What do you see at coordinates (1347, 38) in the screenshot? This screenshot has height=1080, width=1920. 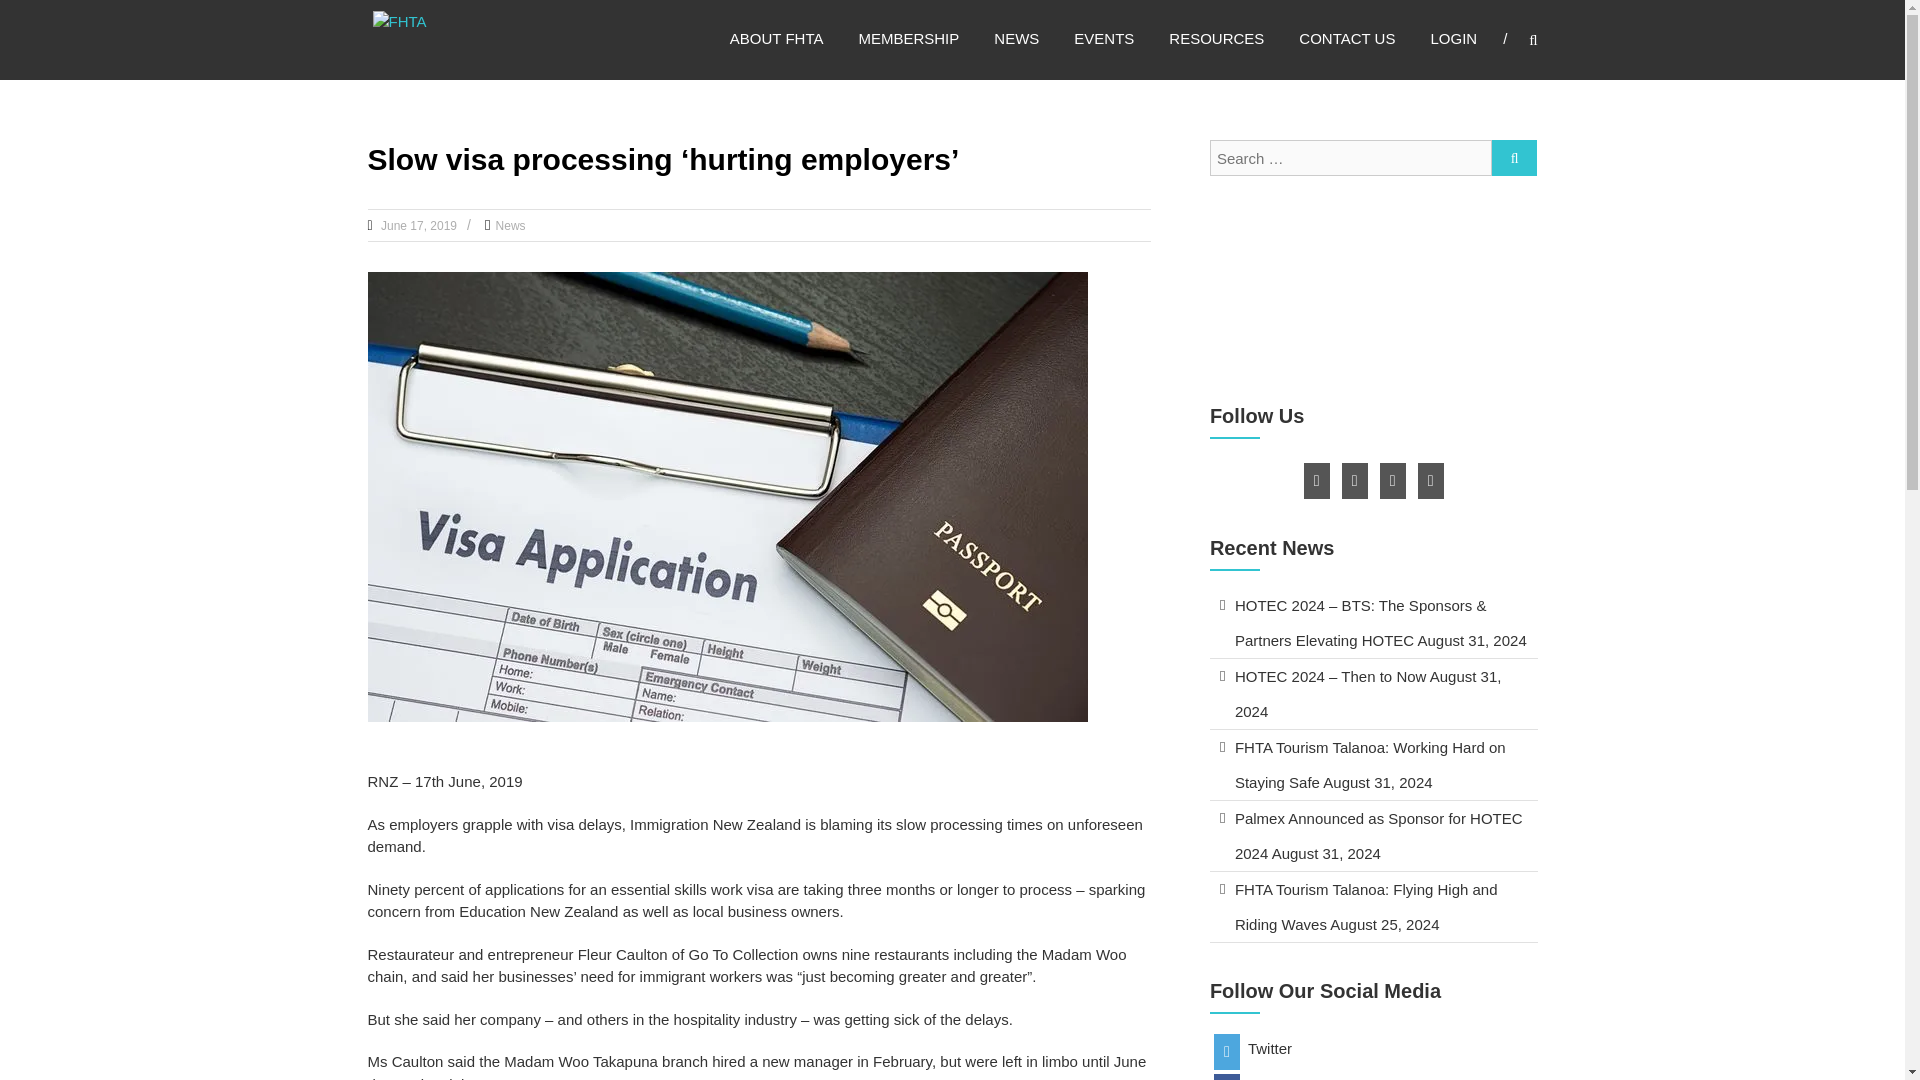 I see `CONTACT US` at bounding box center [1347, 38].